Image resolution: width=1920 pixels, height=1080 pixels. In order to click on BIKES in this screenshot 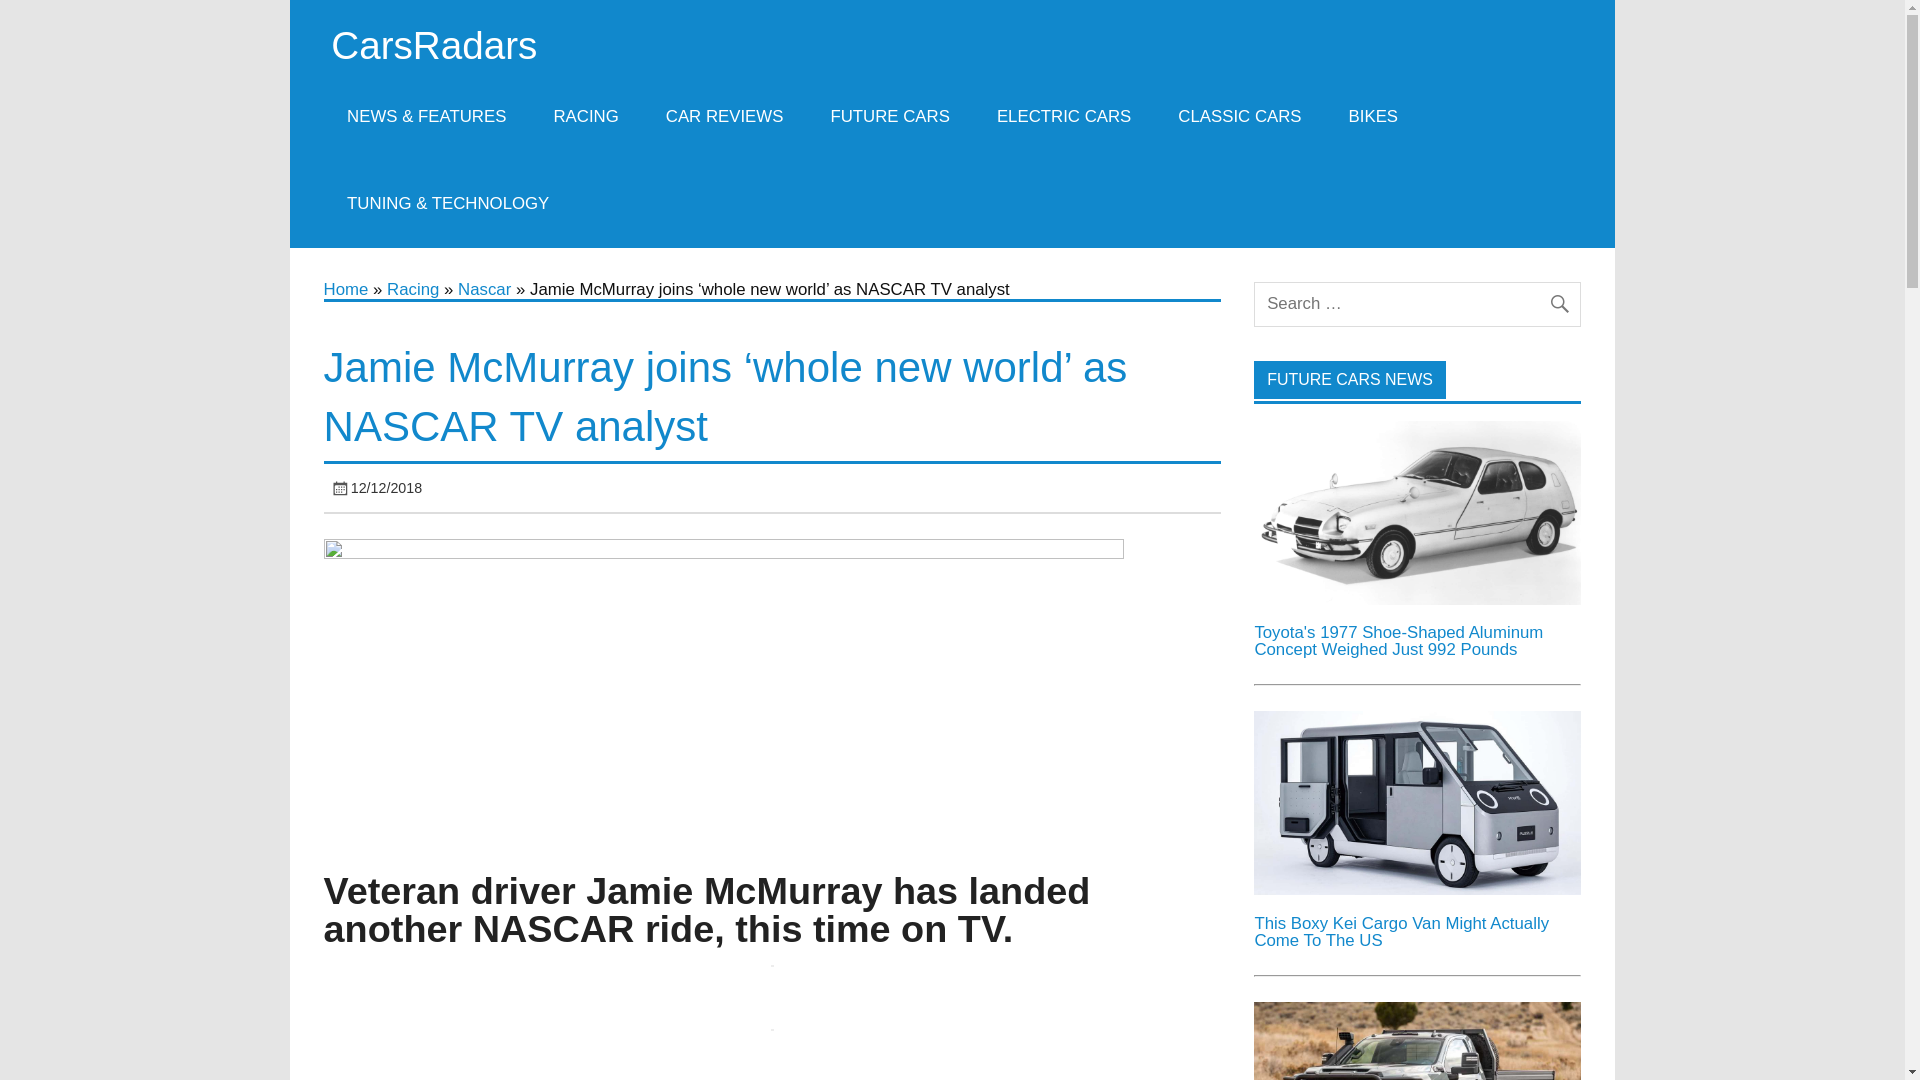, I will do `click(1373, 116)`.